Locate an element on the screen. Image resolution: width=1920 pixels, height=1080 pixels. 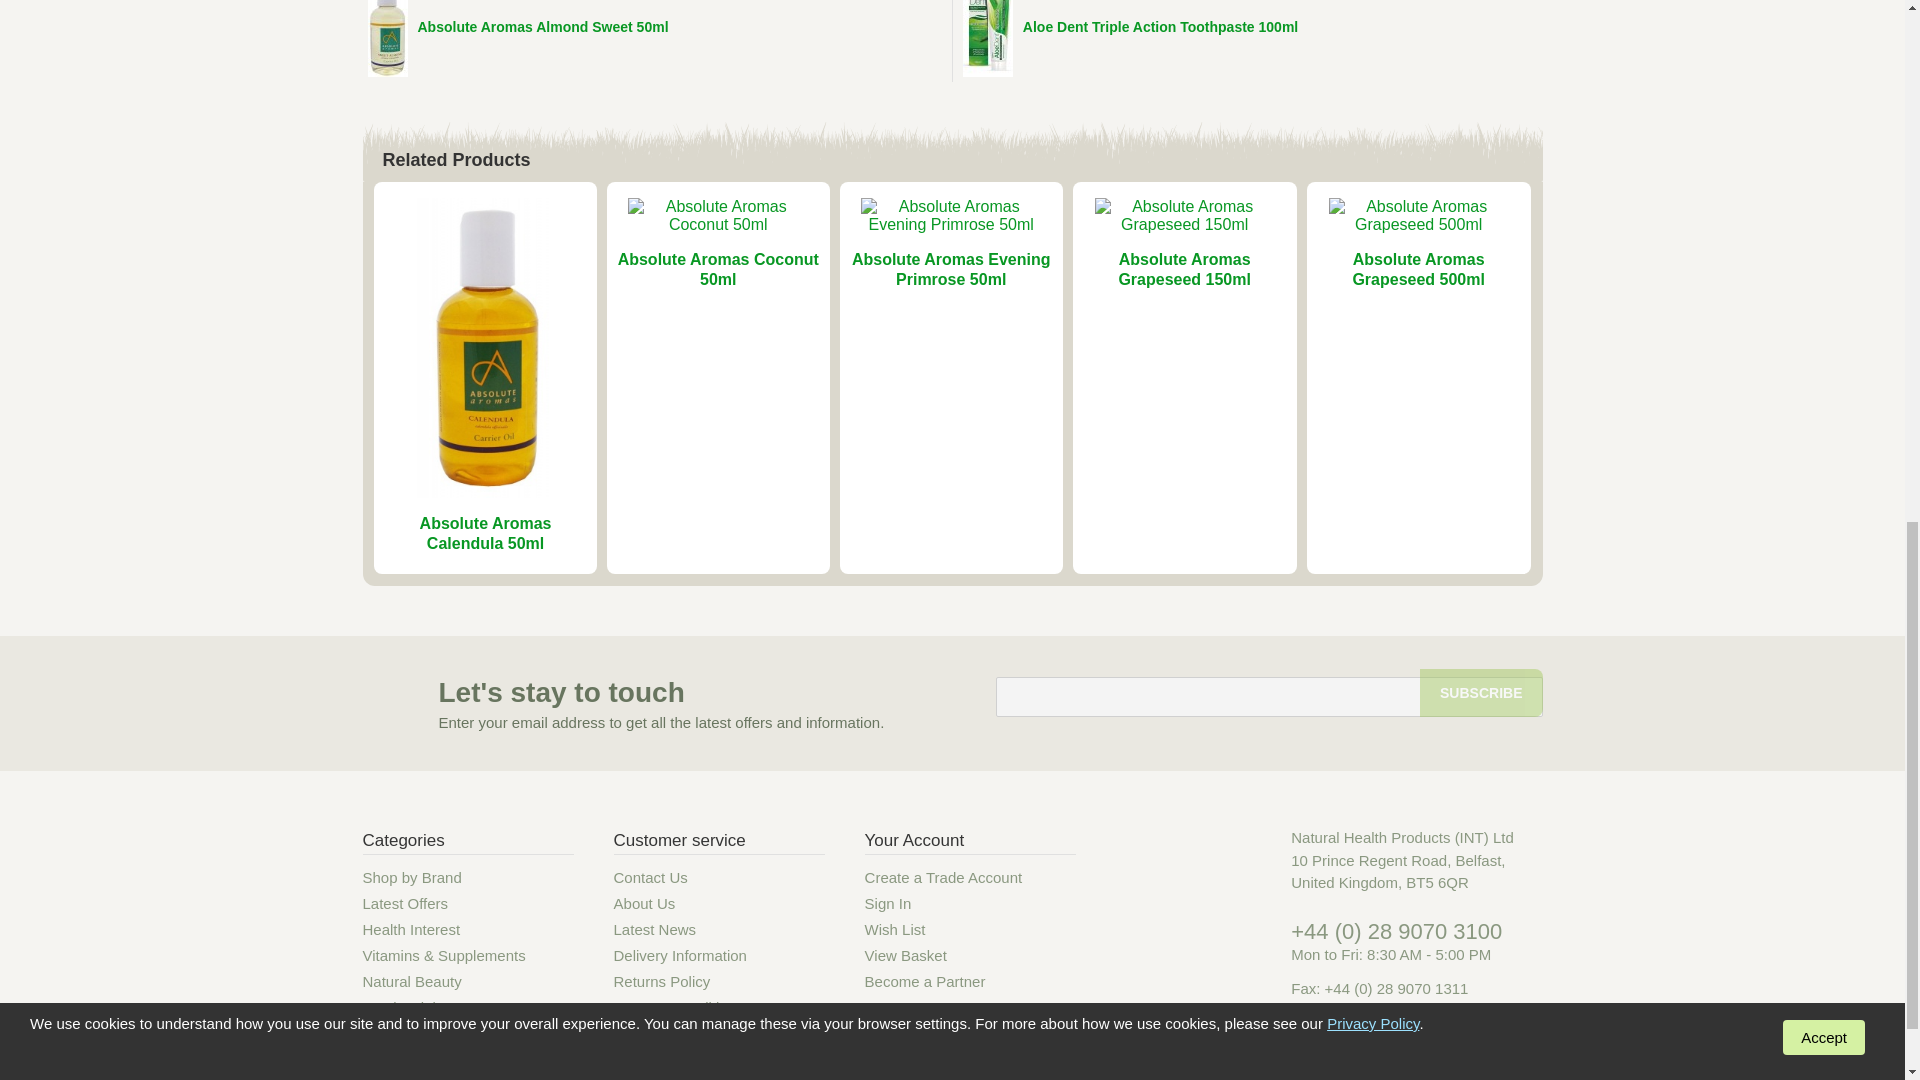
Latest Offers is located at coordinates (404, 904).